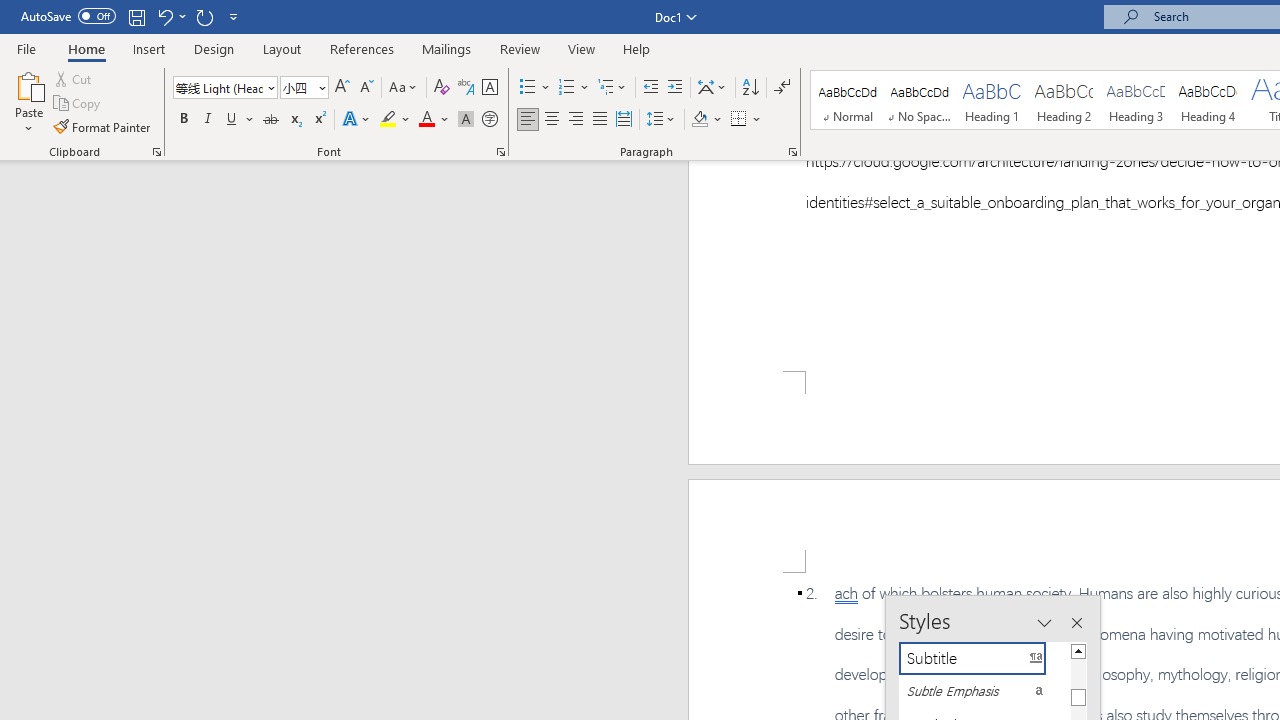 The height and width of the screenshot is (720, 1280). What do you see at coordinates (599, 120) in the screenshot?
I see `Justify` at bounding box center [599, 120].